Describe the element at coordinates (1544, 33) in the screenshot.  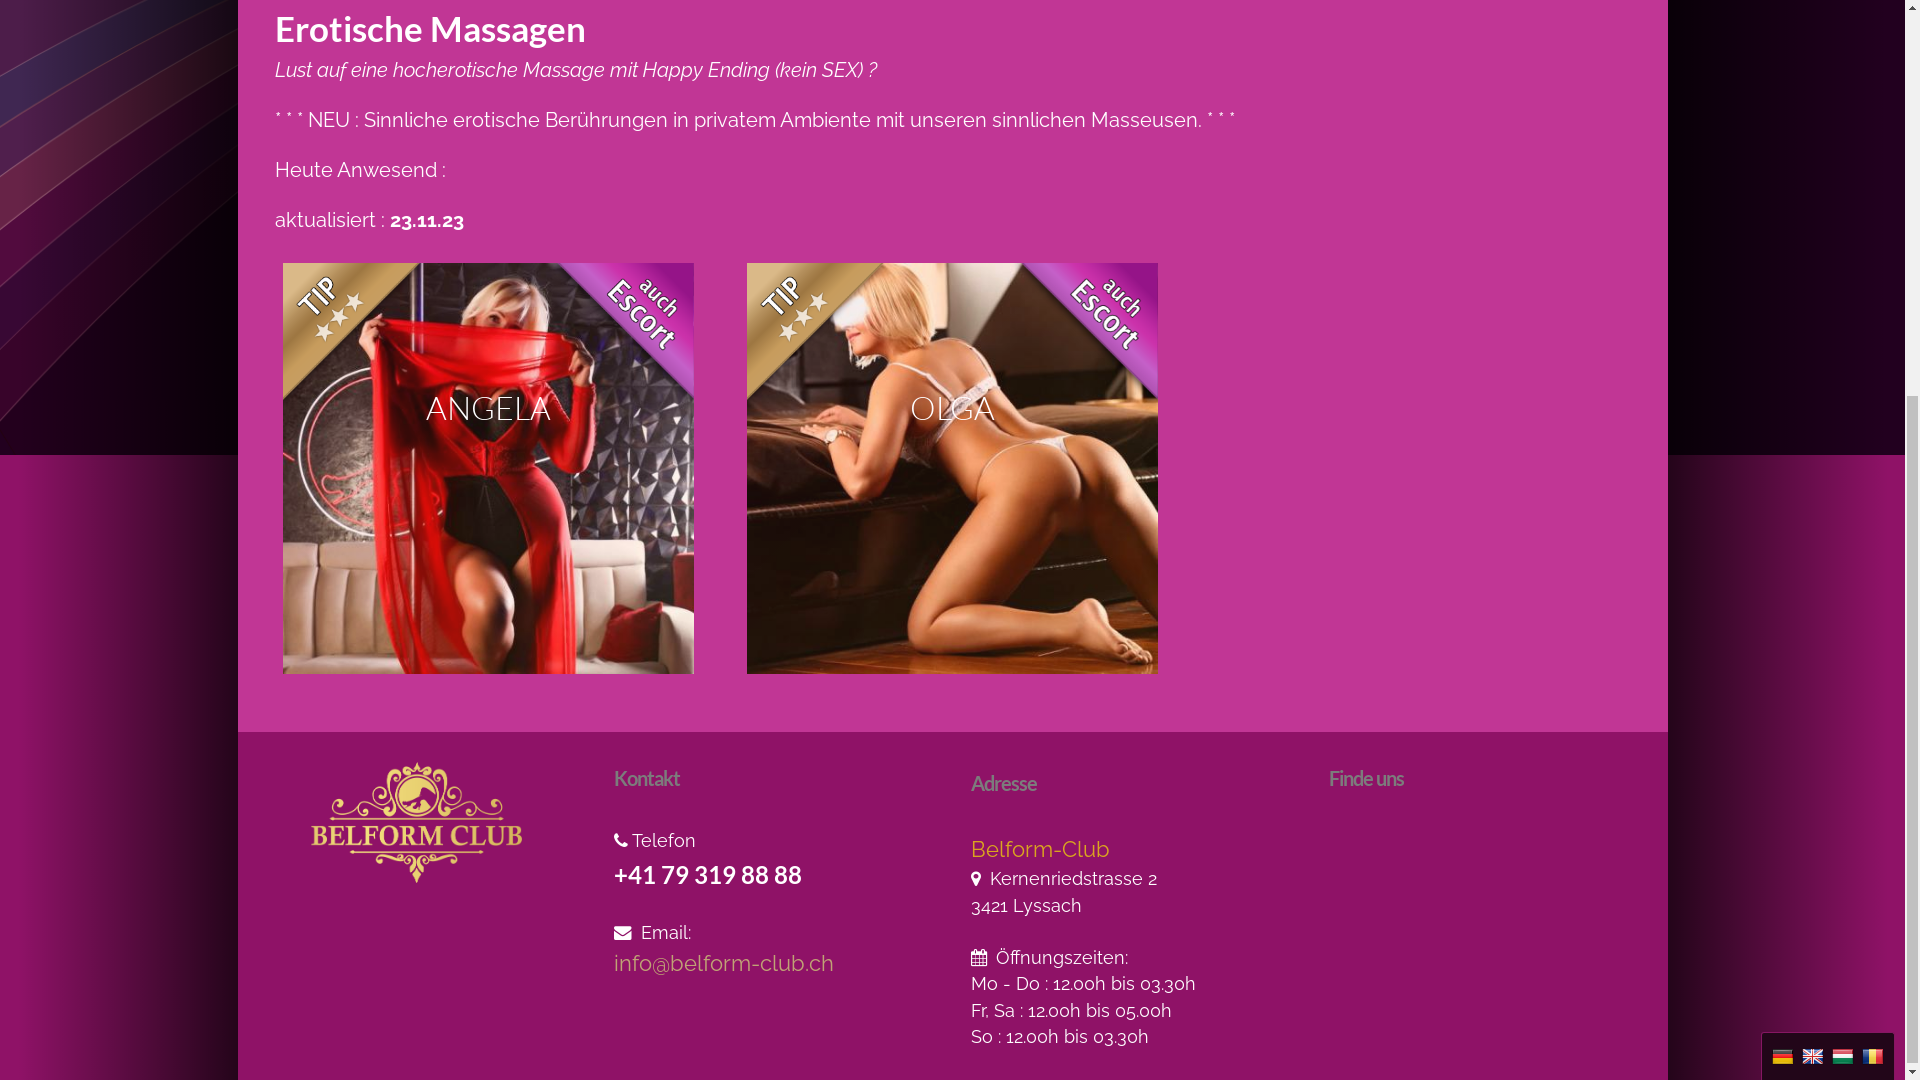
I see `info@belform-club.ch
info@belform-club.ch` at that location.